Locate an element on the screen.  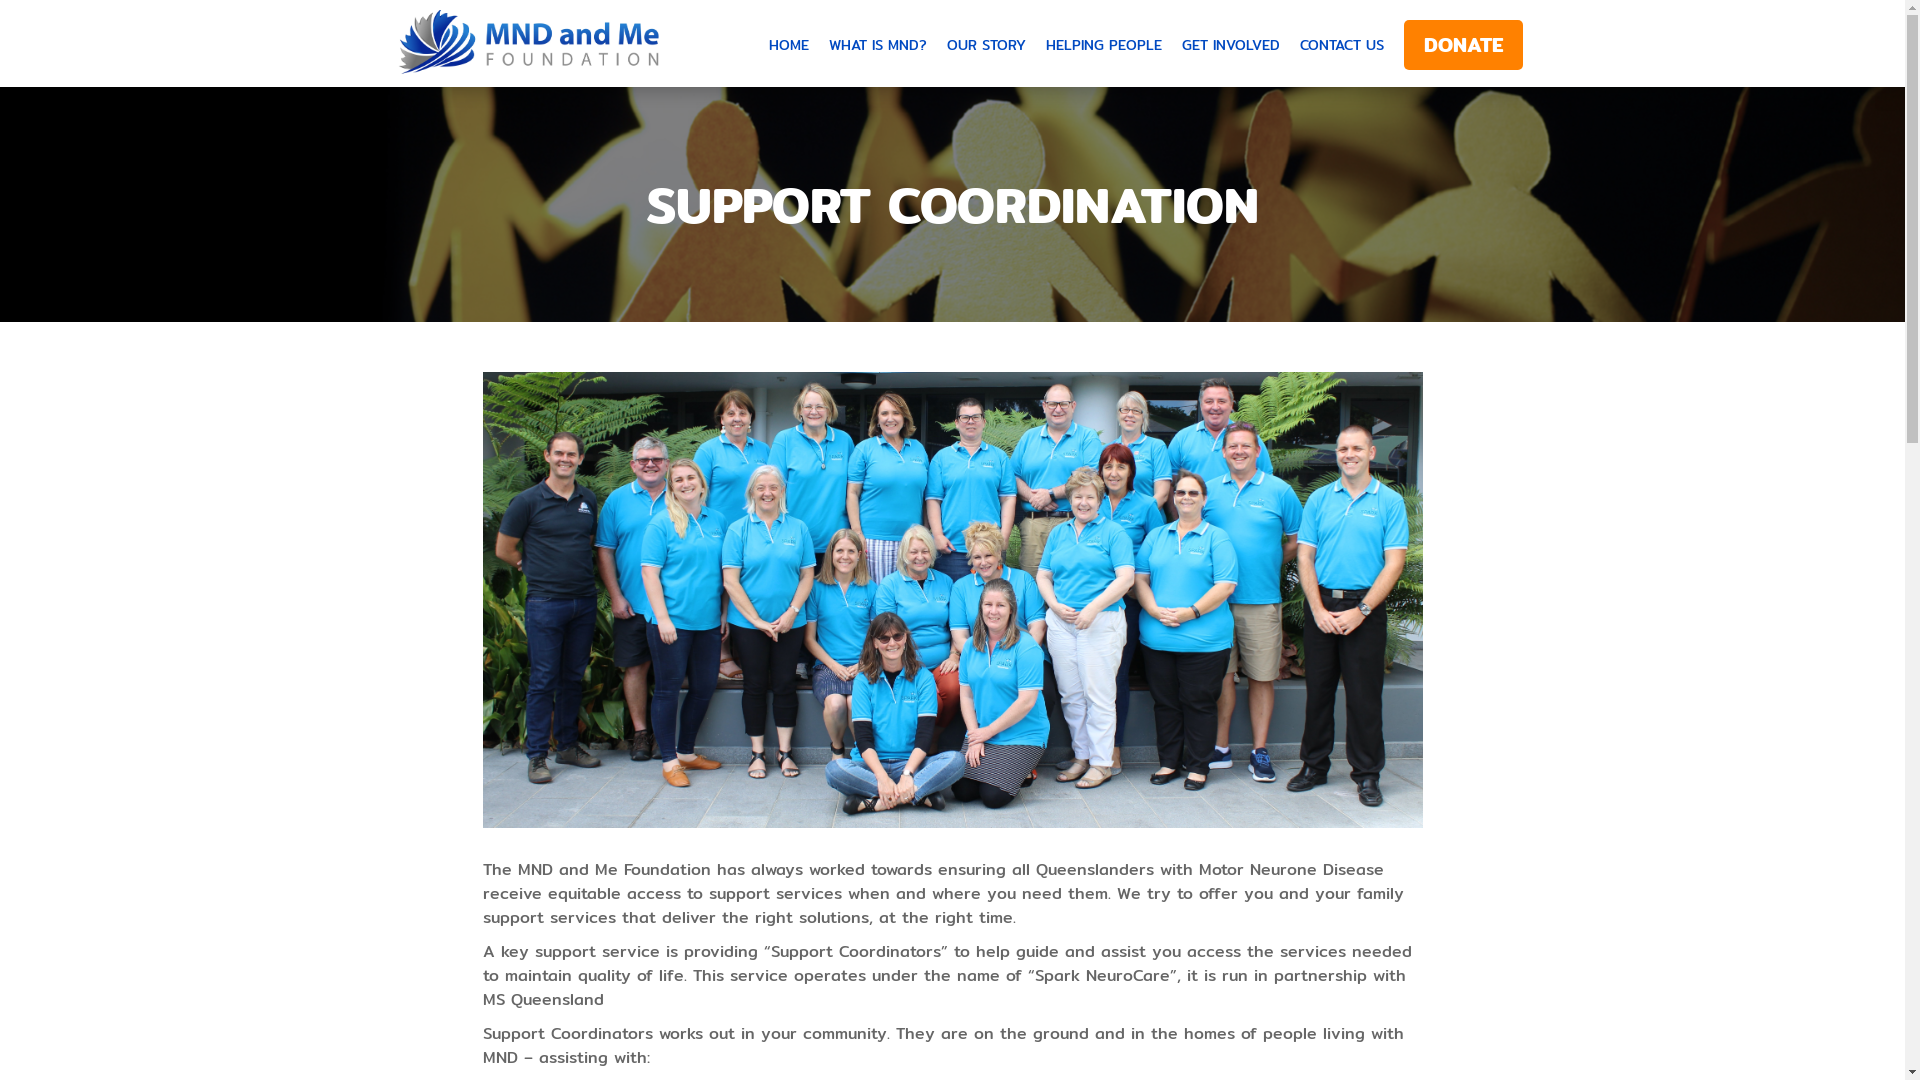
DONATE is located at coordinates (1464, 45).